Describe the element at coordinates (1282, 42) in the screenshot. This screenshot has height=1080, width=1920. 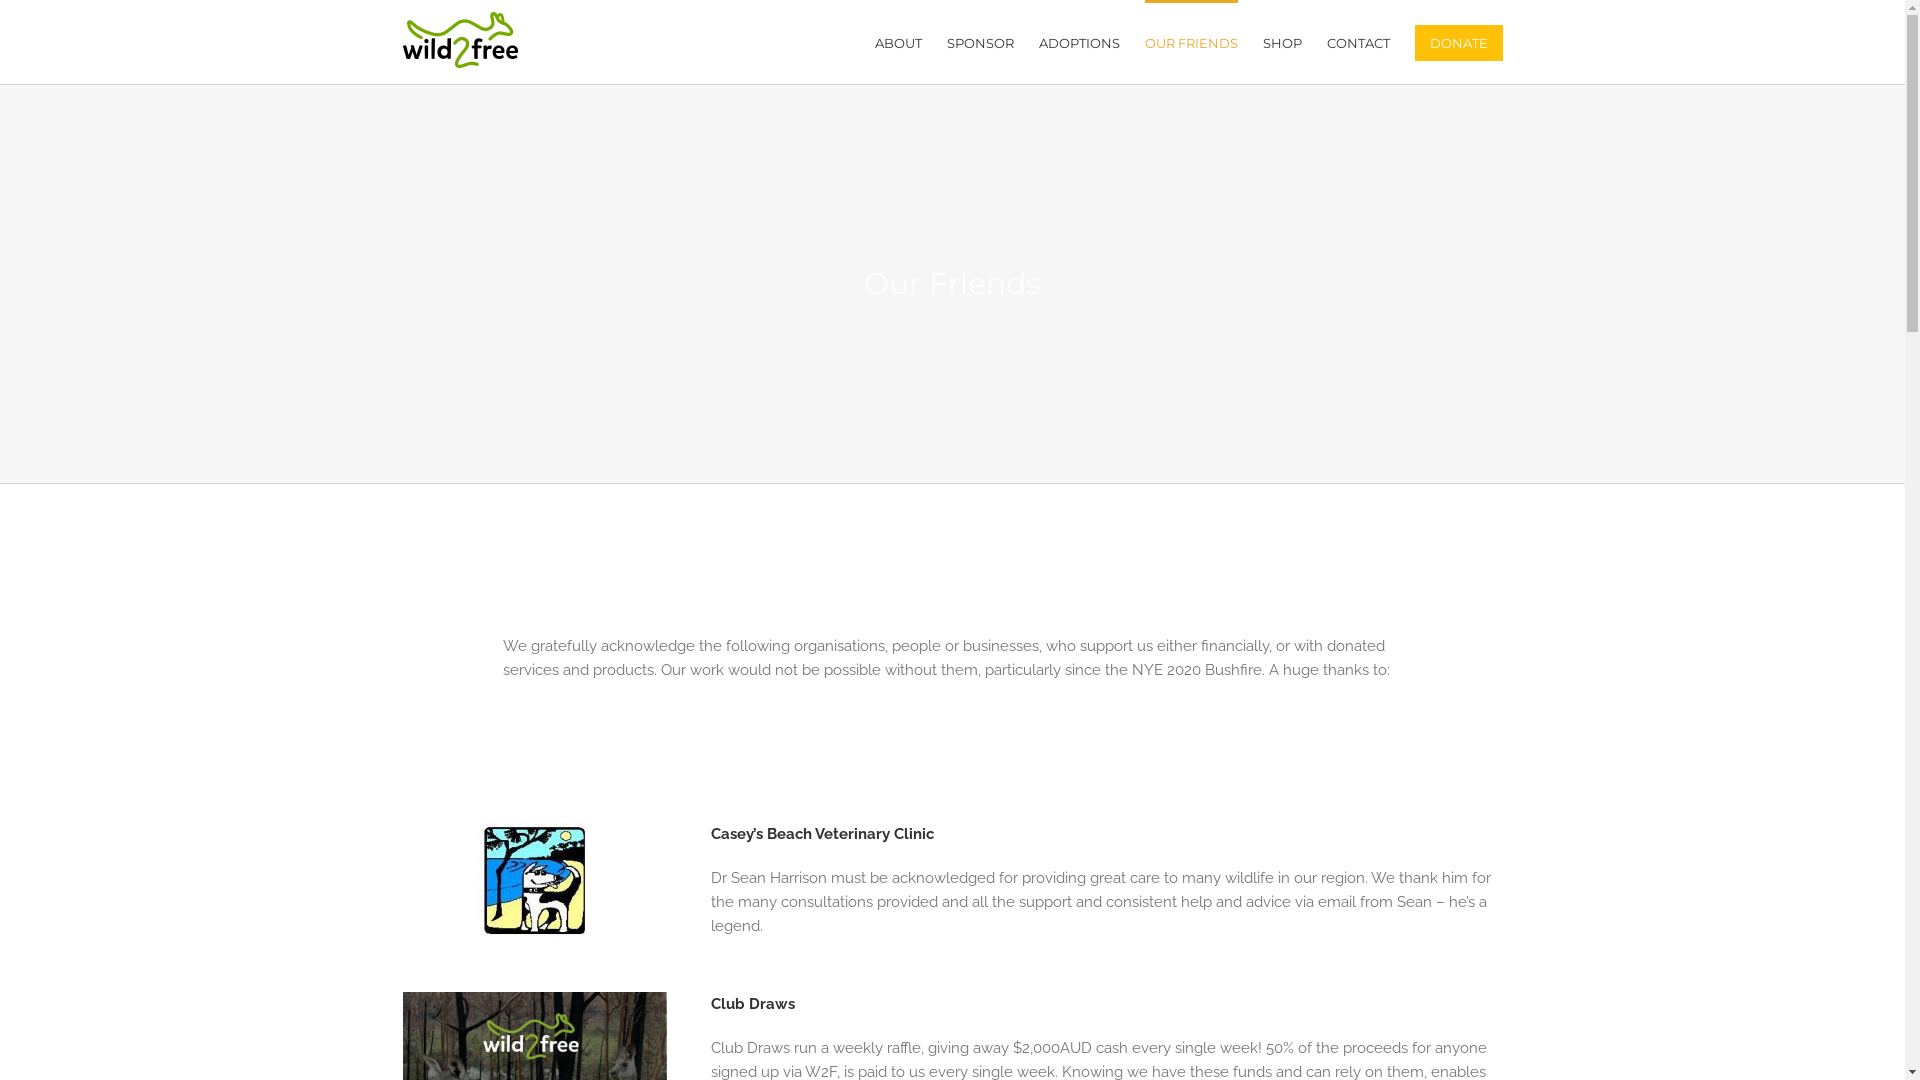
I see `SHOP` at that location.